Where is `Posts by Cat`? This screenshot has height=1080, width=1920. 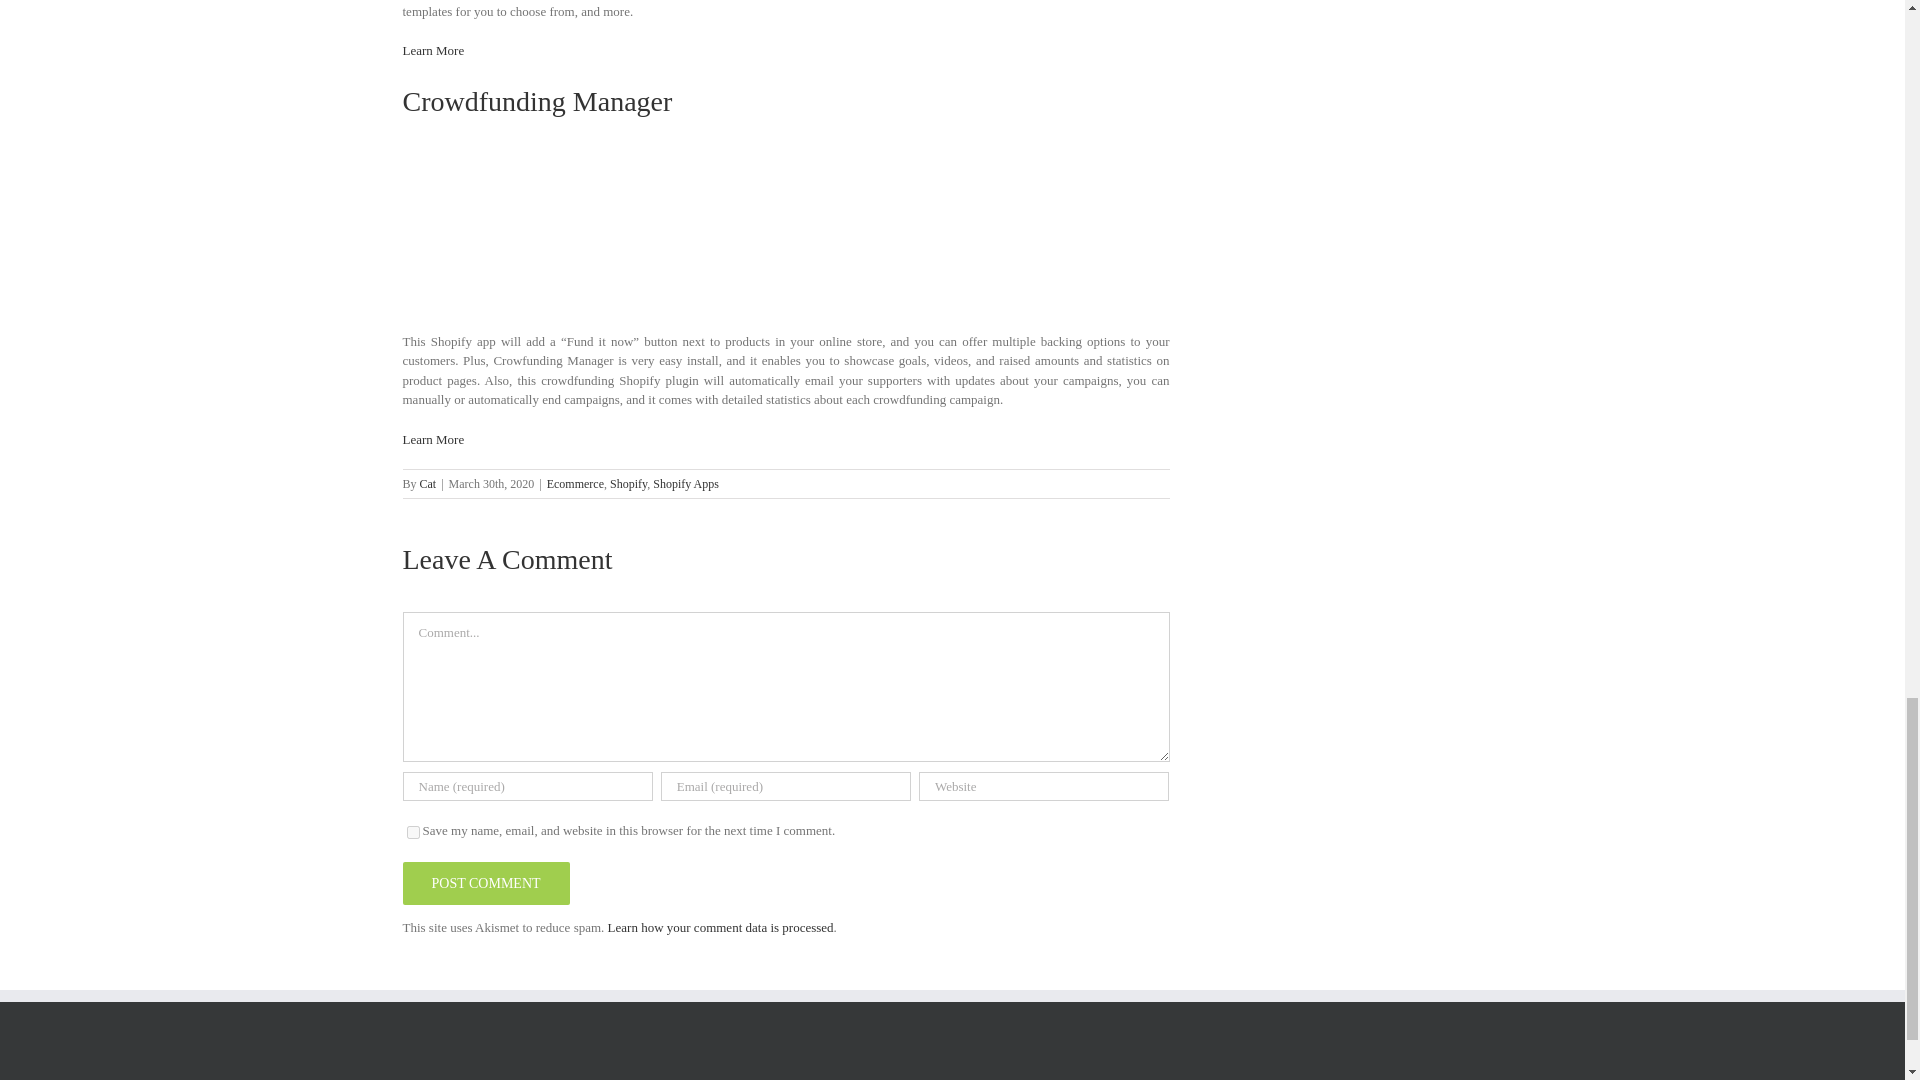
Posts by Cat is located at coordinates (428, 484).